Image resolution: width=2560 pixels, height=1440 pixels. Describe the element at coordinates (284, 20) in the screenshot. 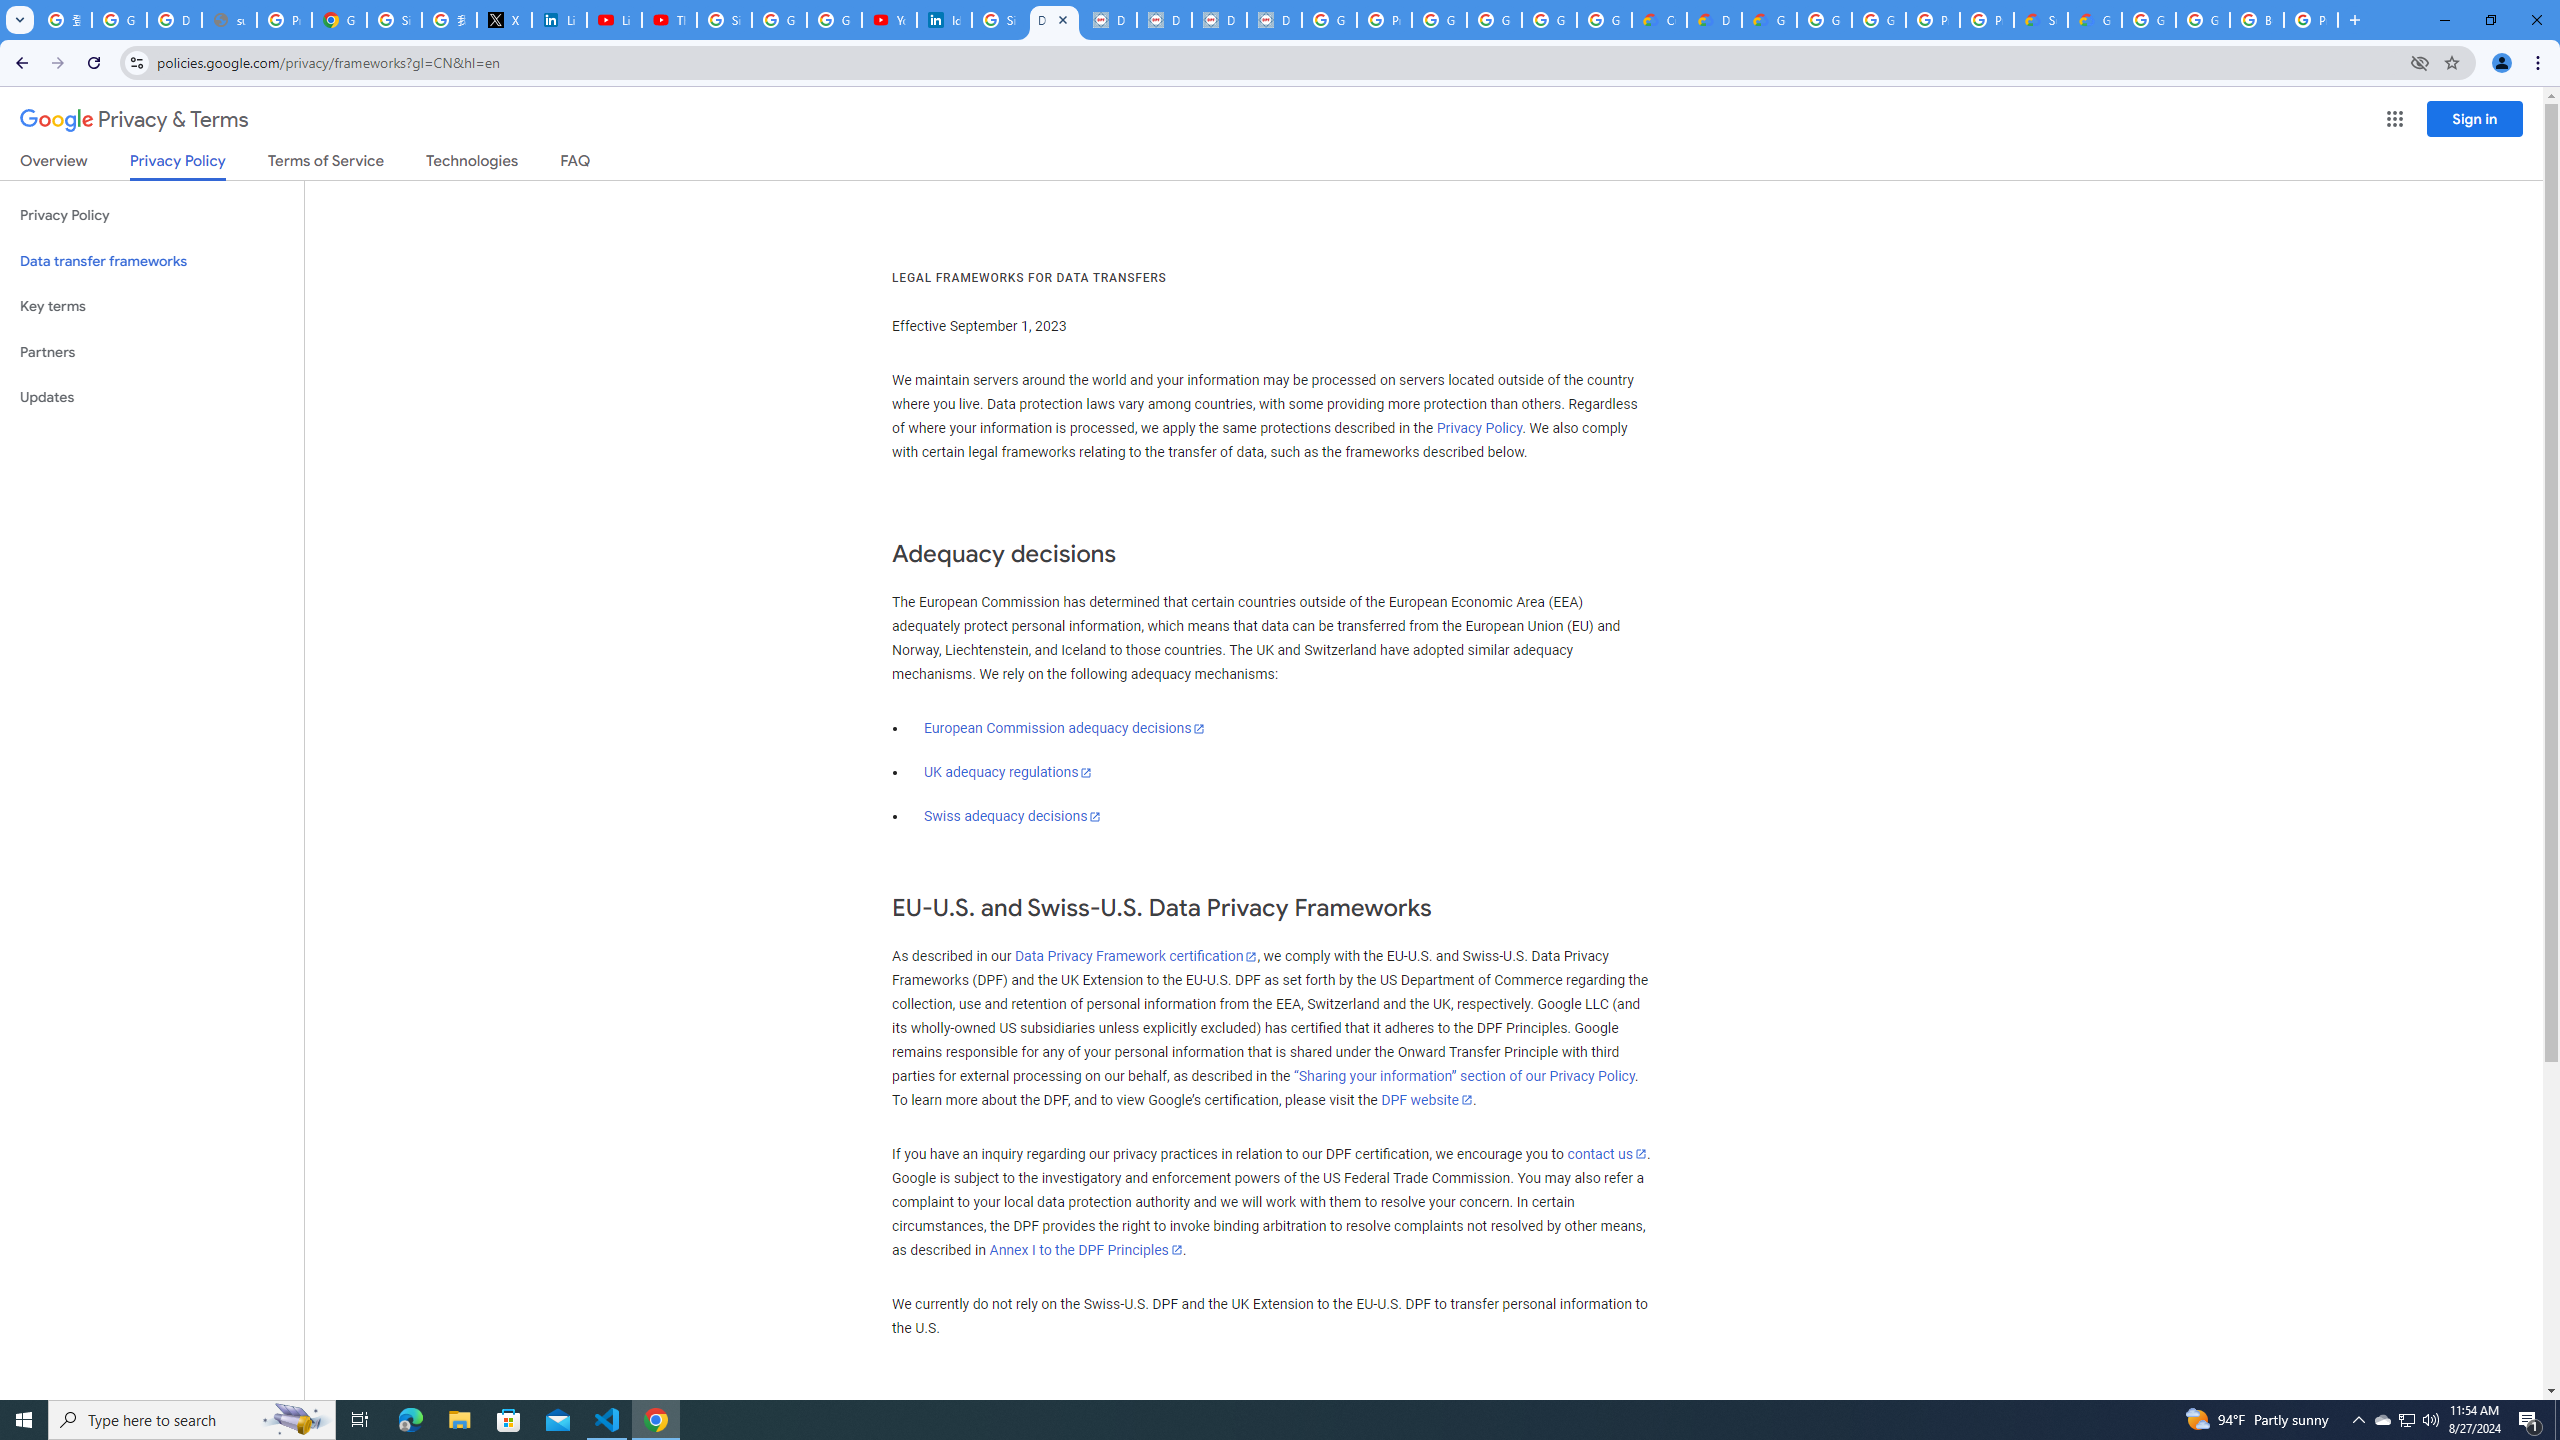

I see `Privacy Help Center - Policies Help` at that location.